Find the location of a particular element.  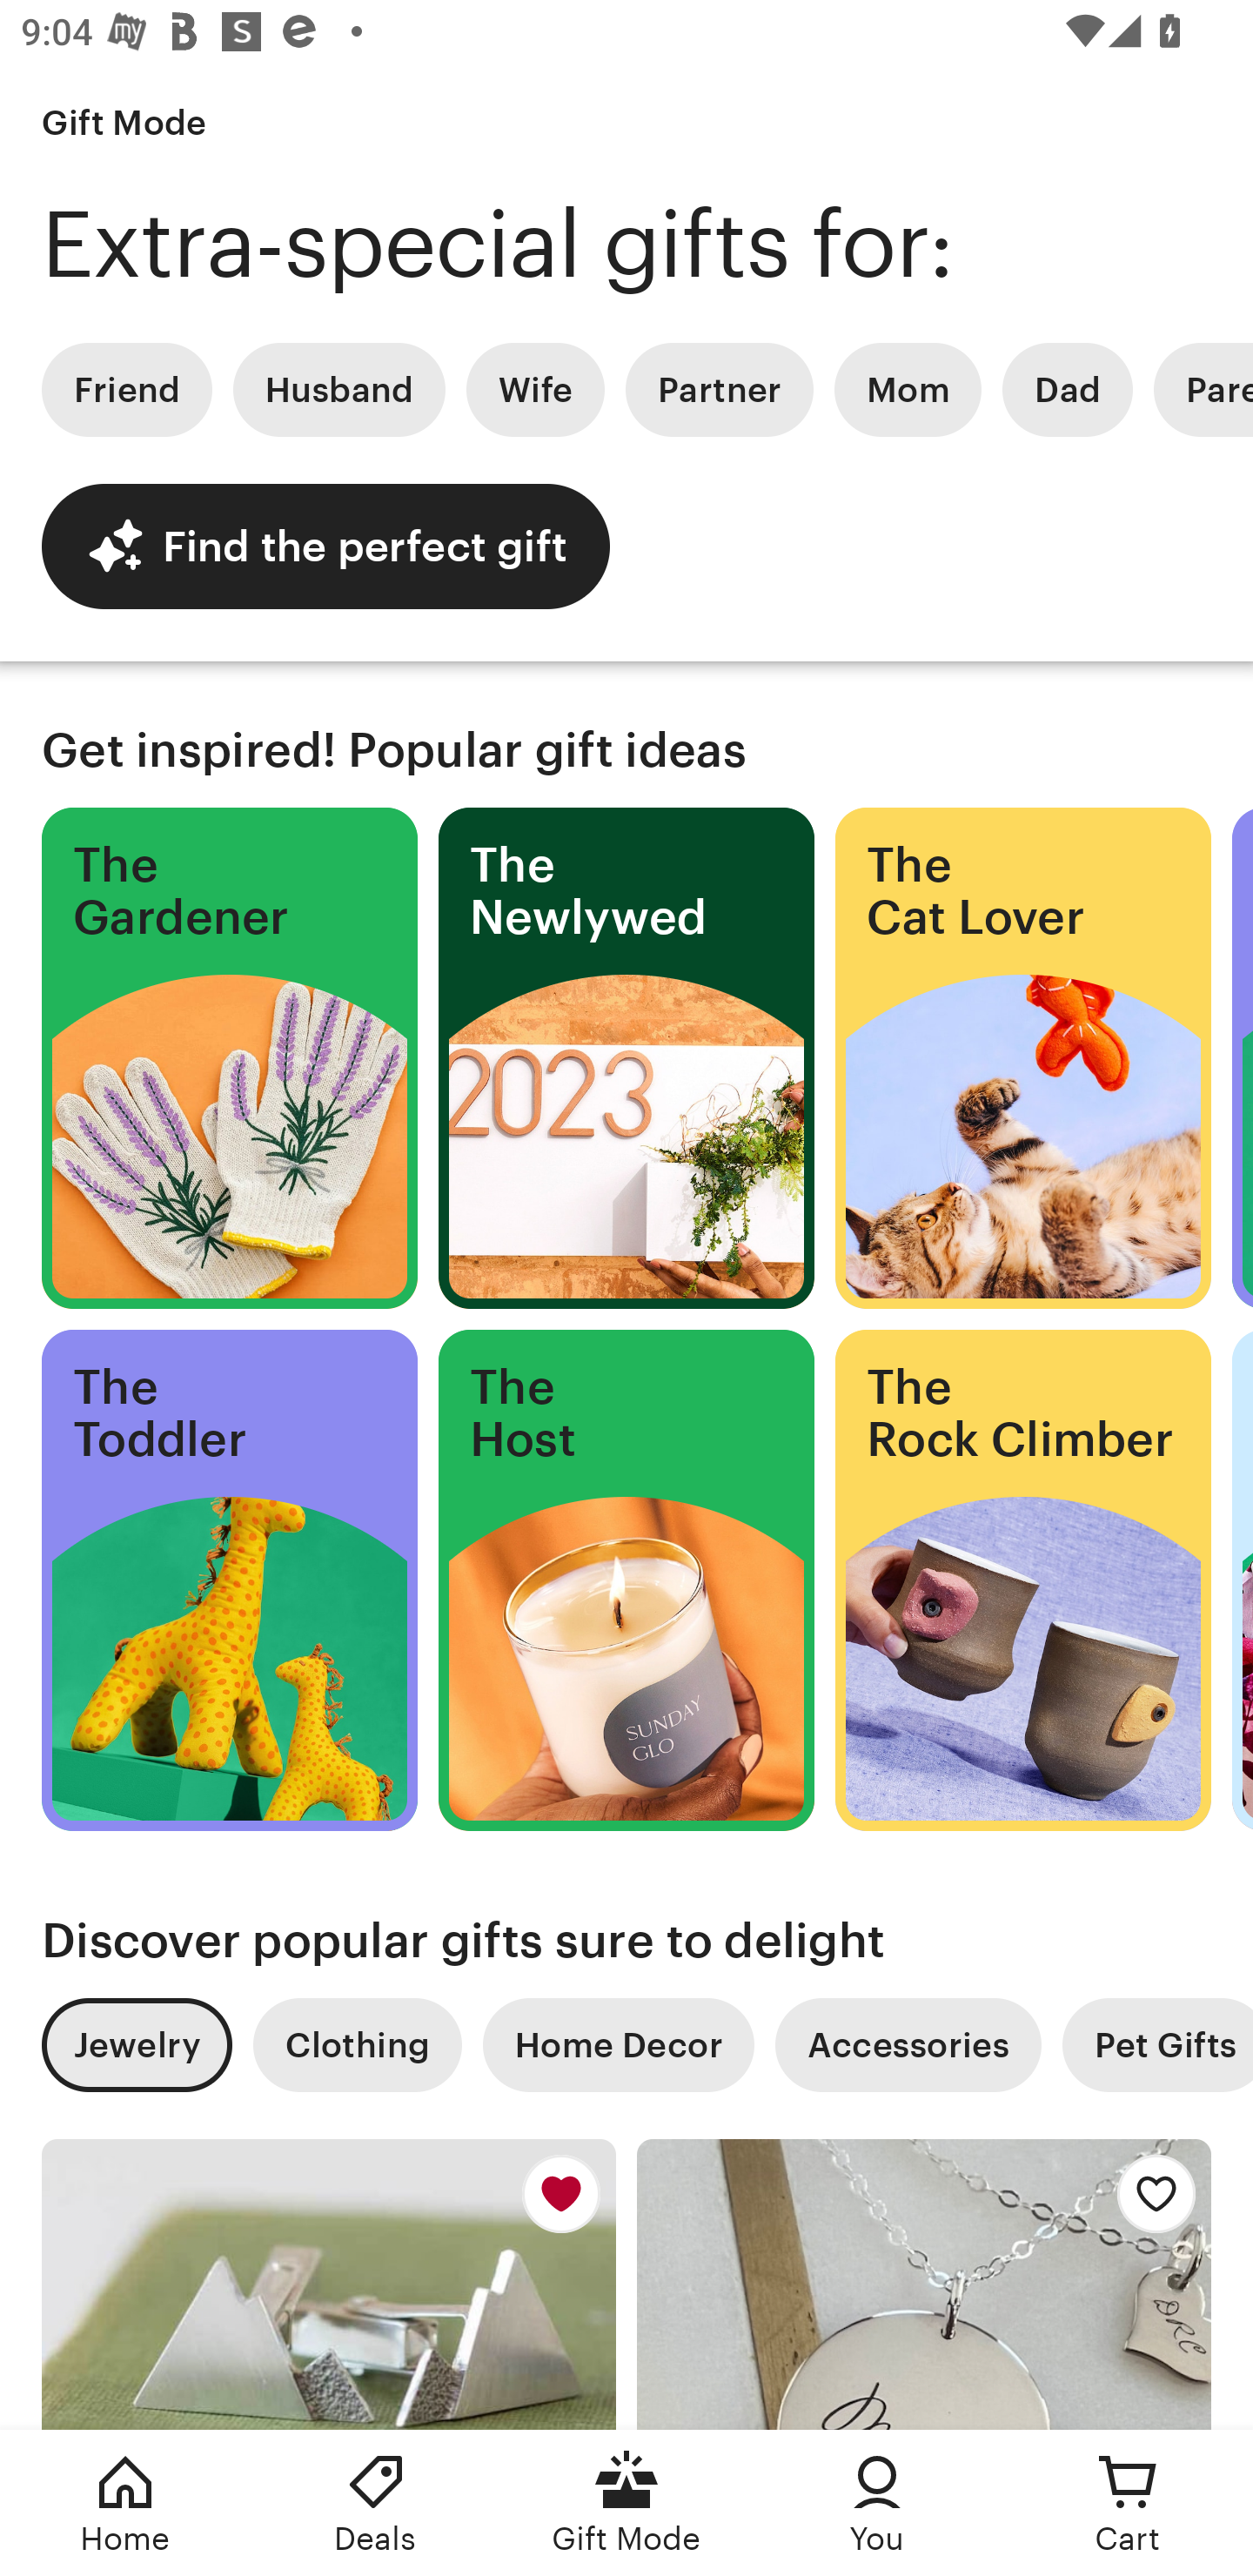

Friend is located at coordinates (126, 390).